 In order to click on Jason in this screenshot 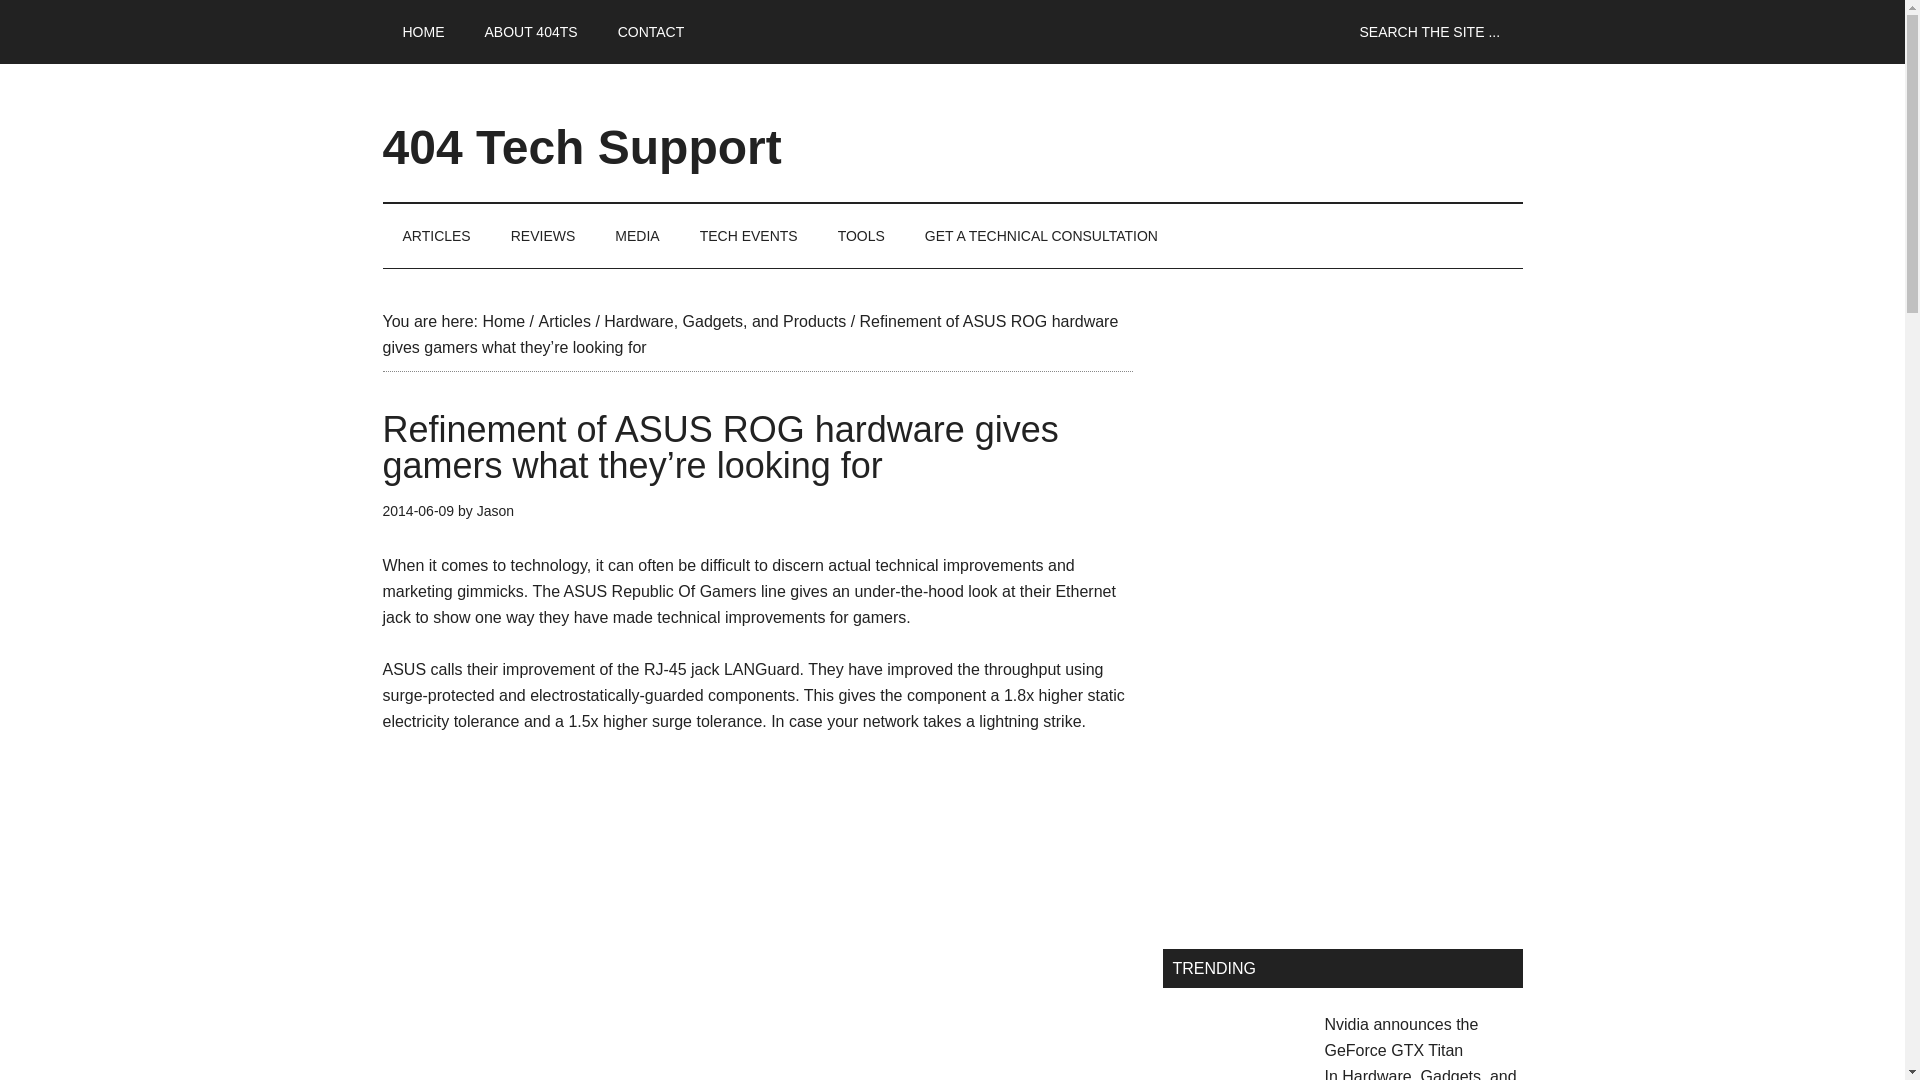, I will do `click(495, 511)`.